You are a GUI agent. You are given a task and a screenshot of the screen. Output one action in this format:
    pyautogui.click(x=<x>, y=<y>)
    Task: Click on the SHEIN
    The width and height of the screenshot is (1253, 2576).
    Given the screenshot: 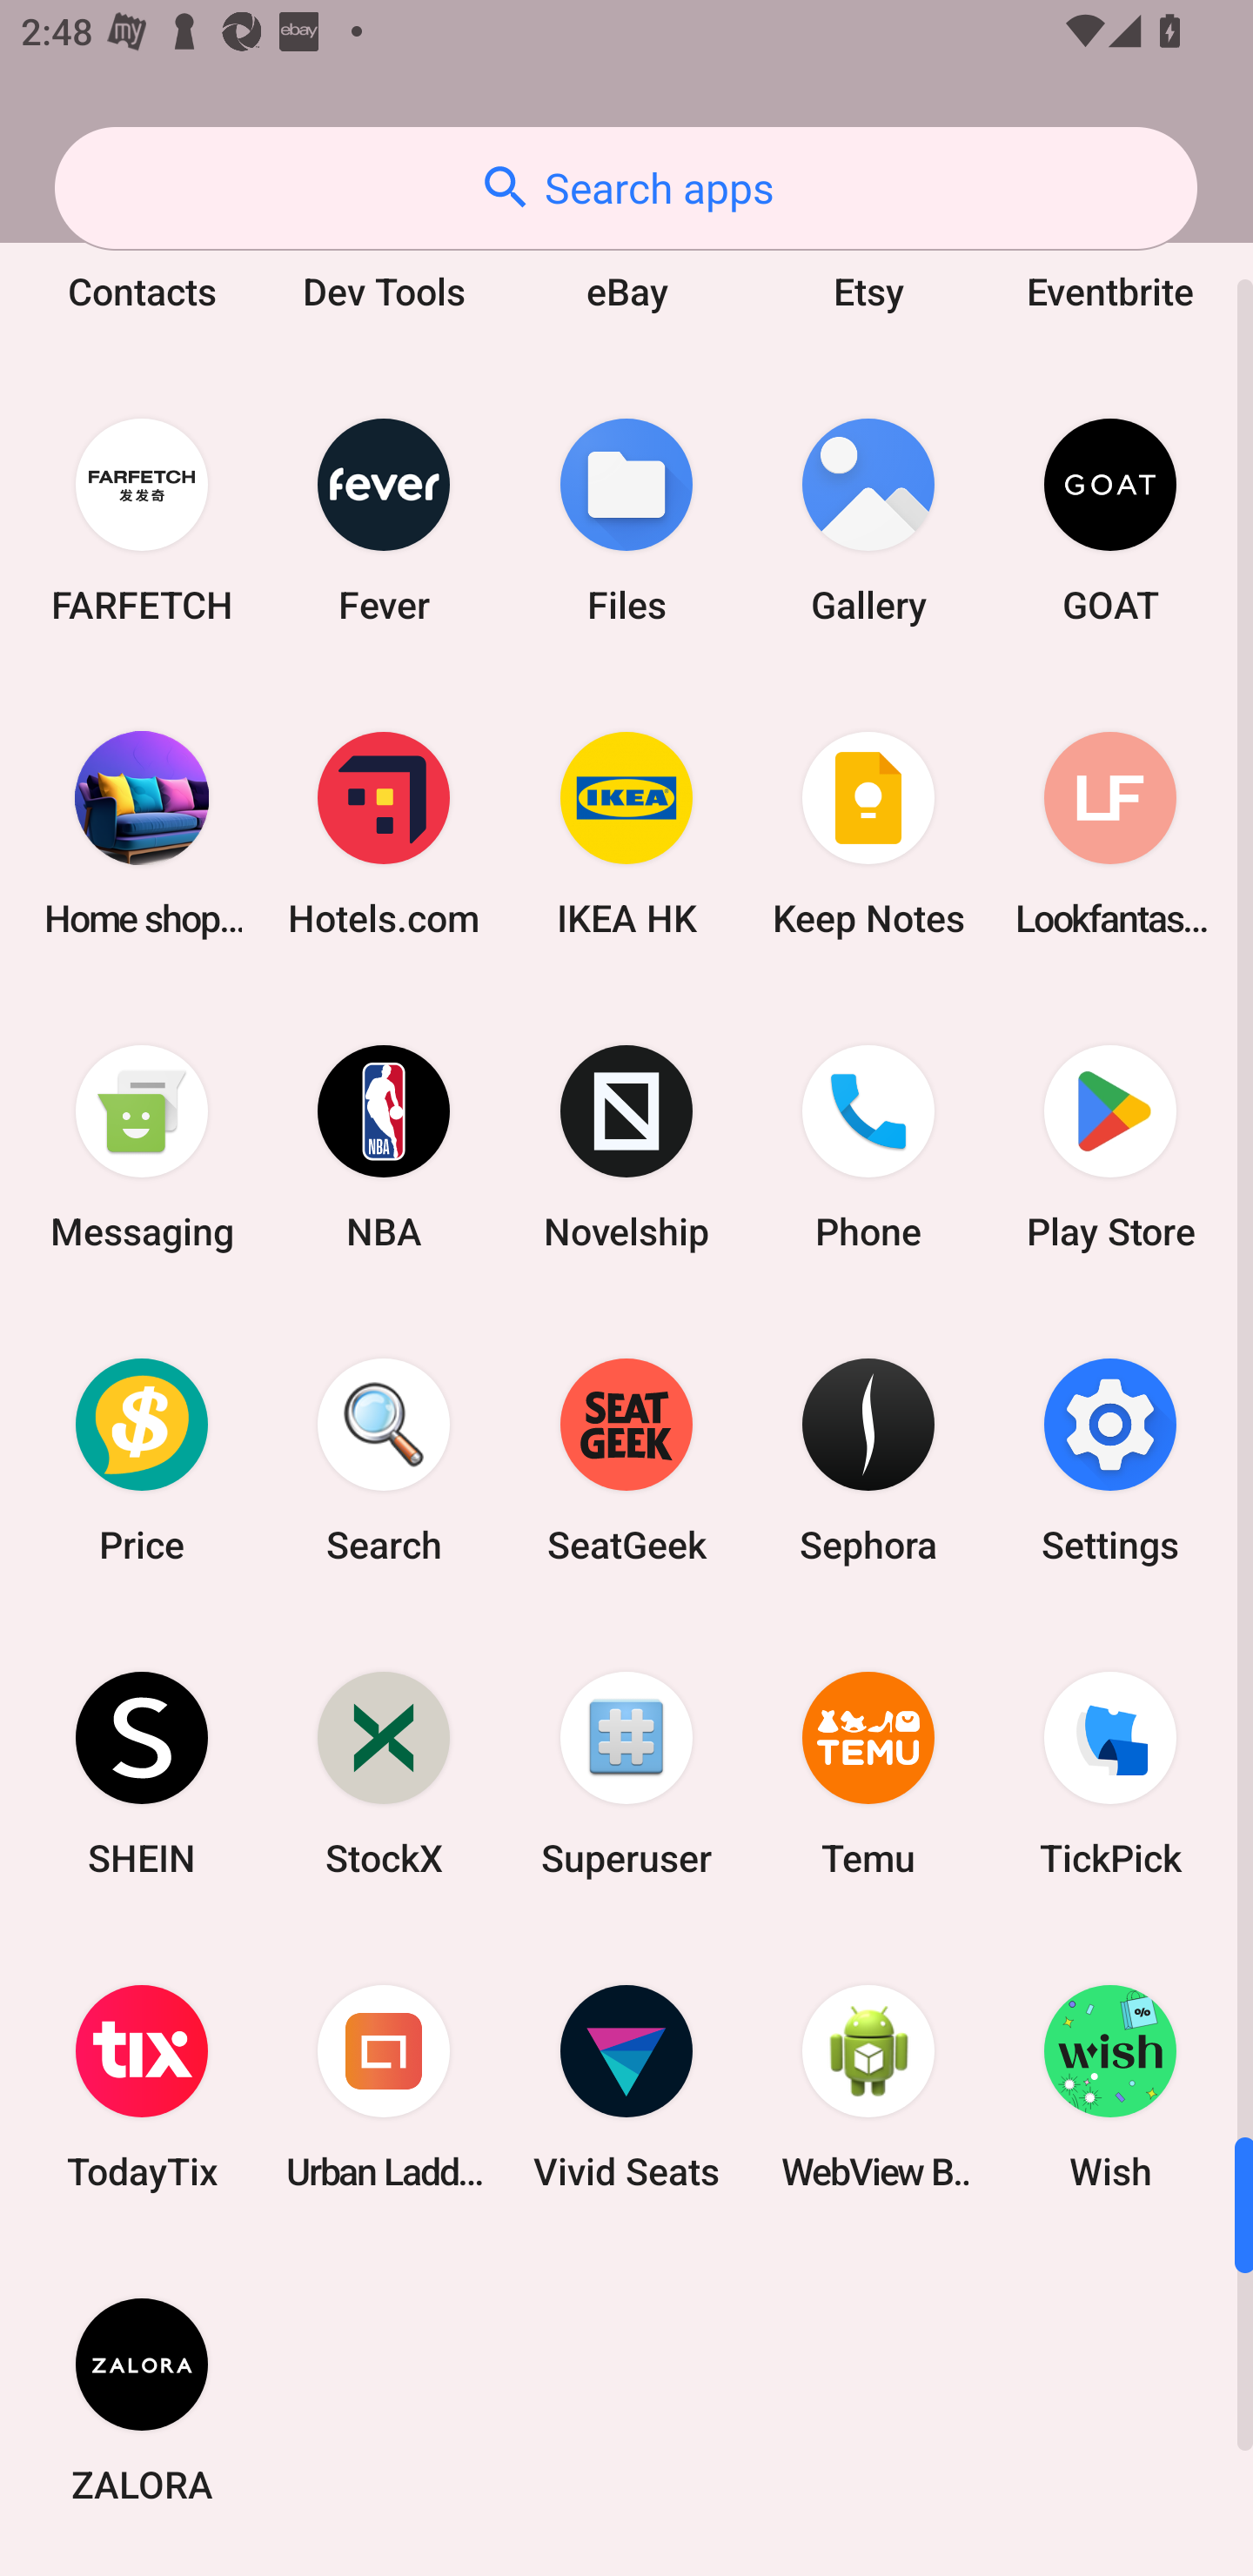 What is the action you would take?
    pyautogui.click(x=142, y=1774)
    